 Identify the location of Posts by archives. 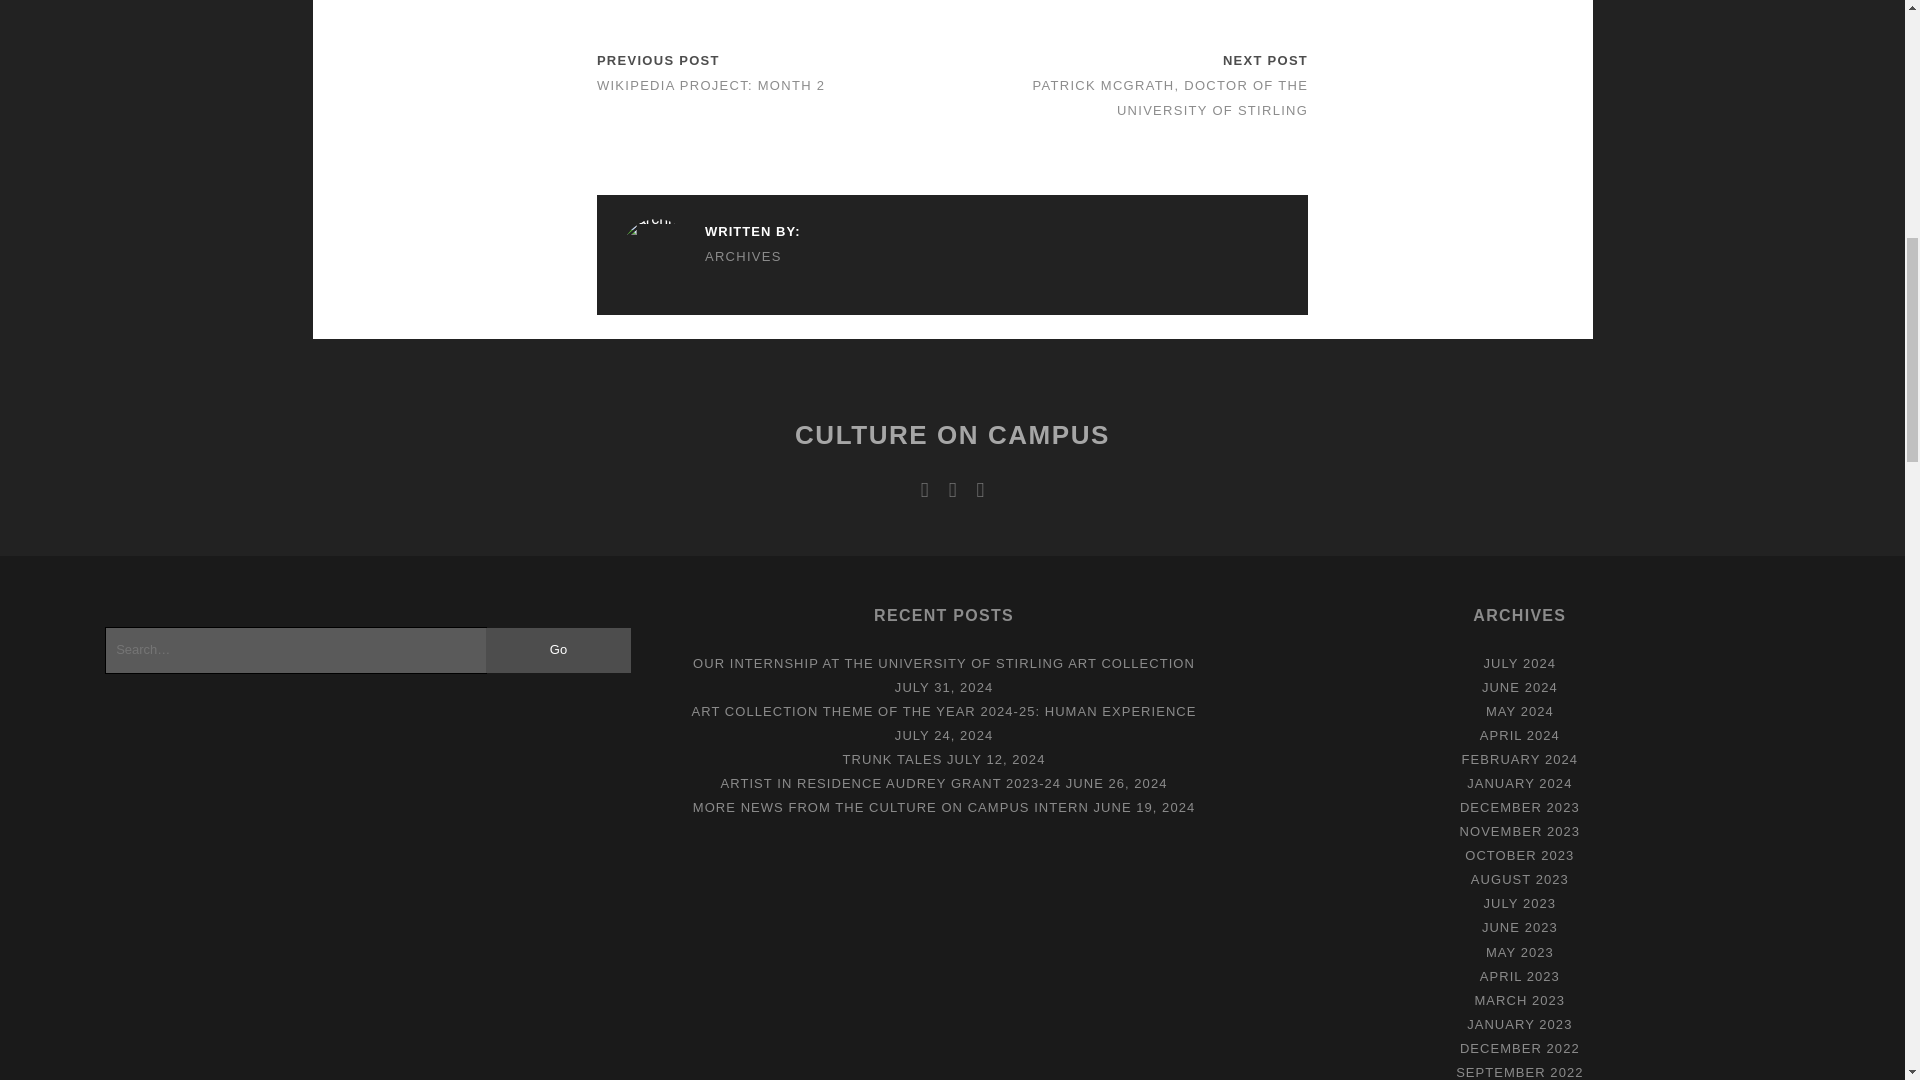
(710, 256).